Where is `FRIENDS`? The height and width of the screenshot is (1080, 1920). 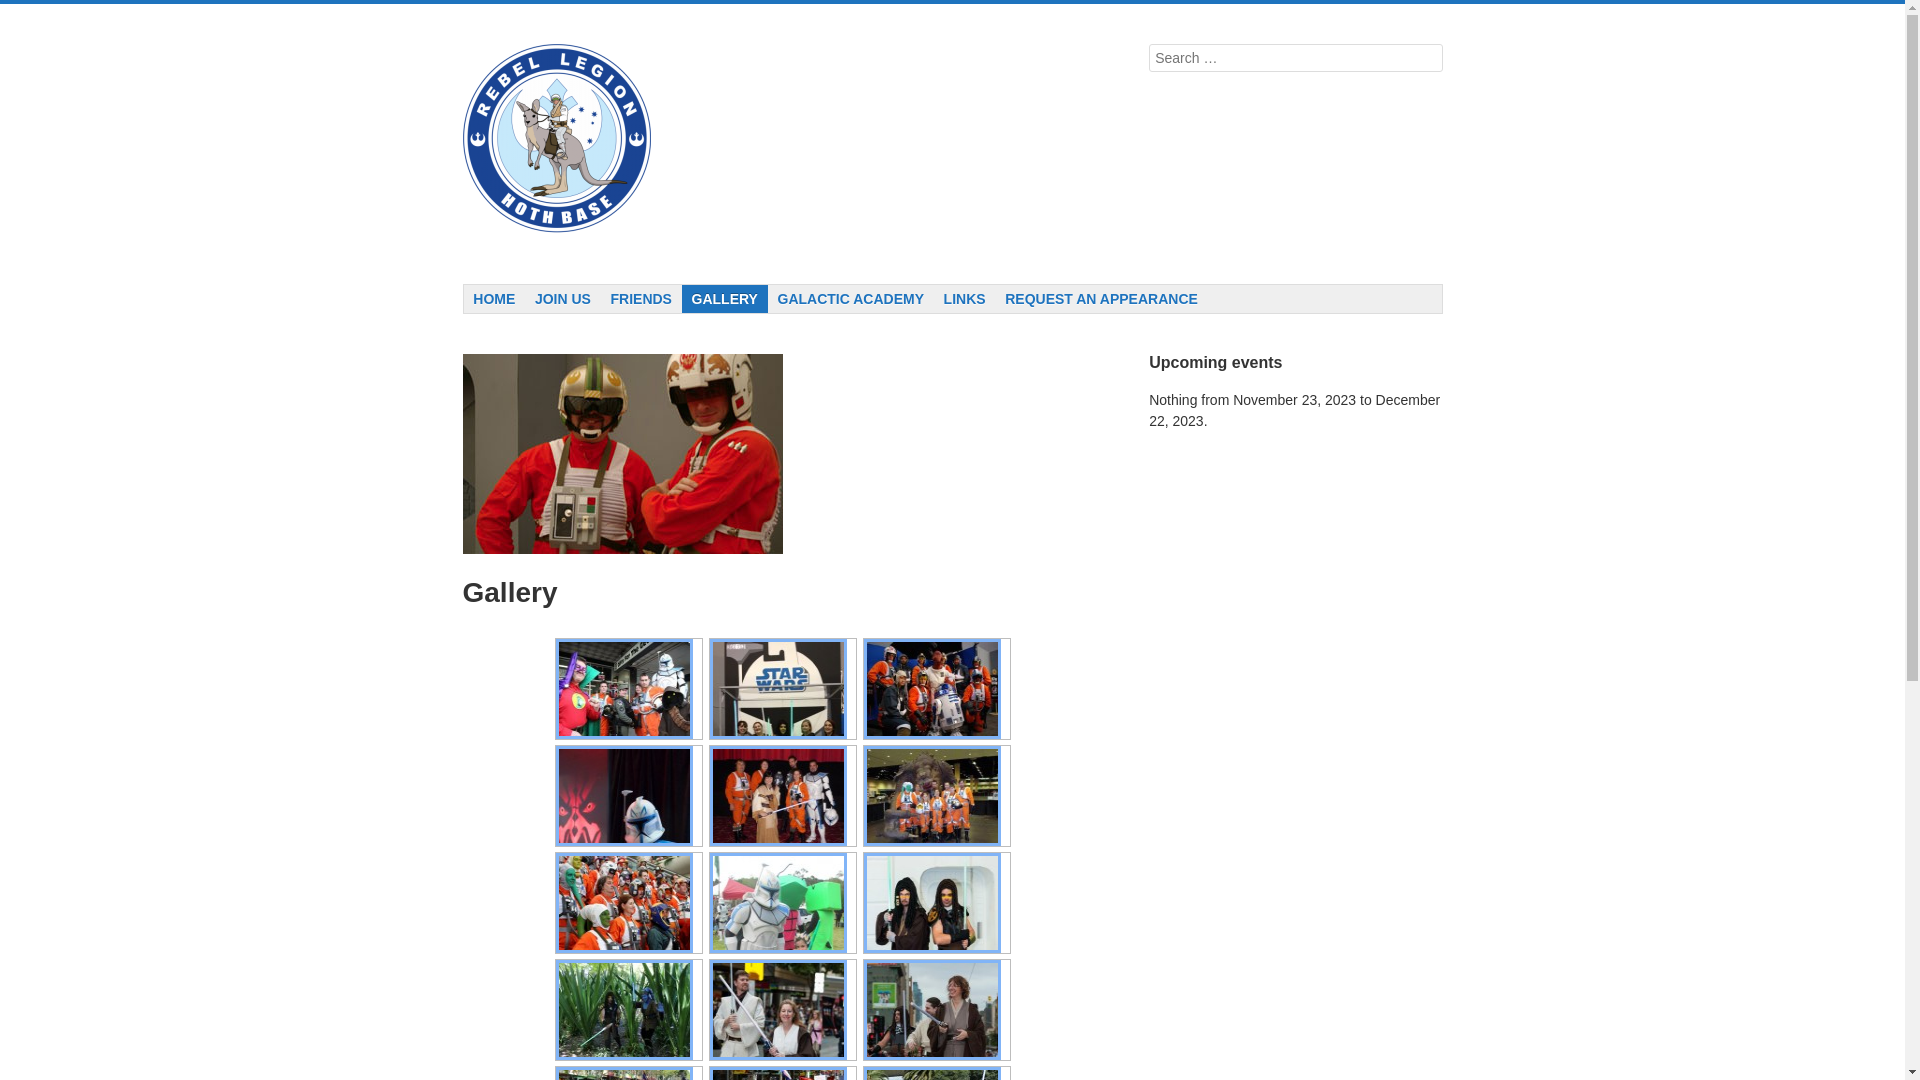 FRIENDS is located at coordinates (642, 299).